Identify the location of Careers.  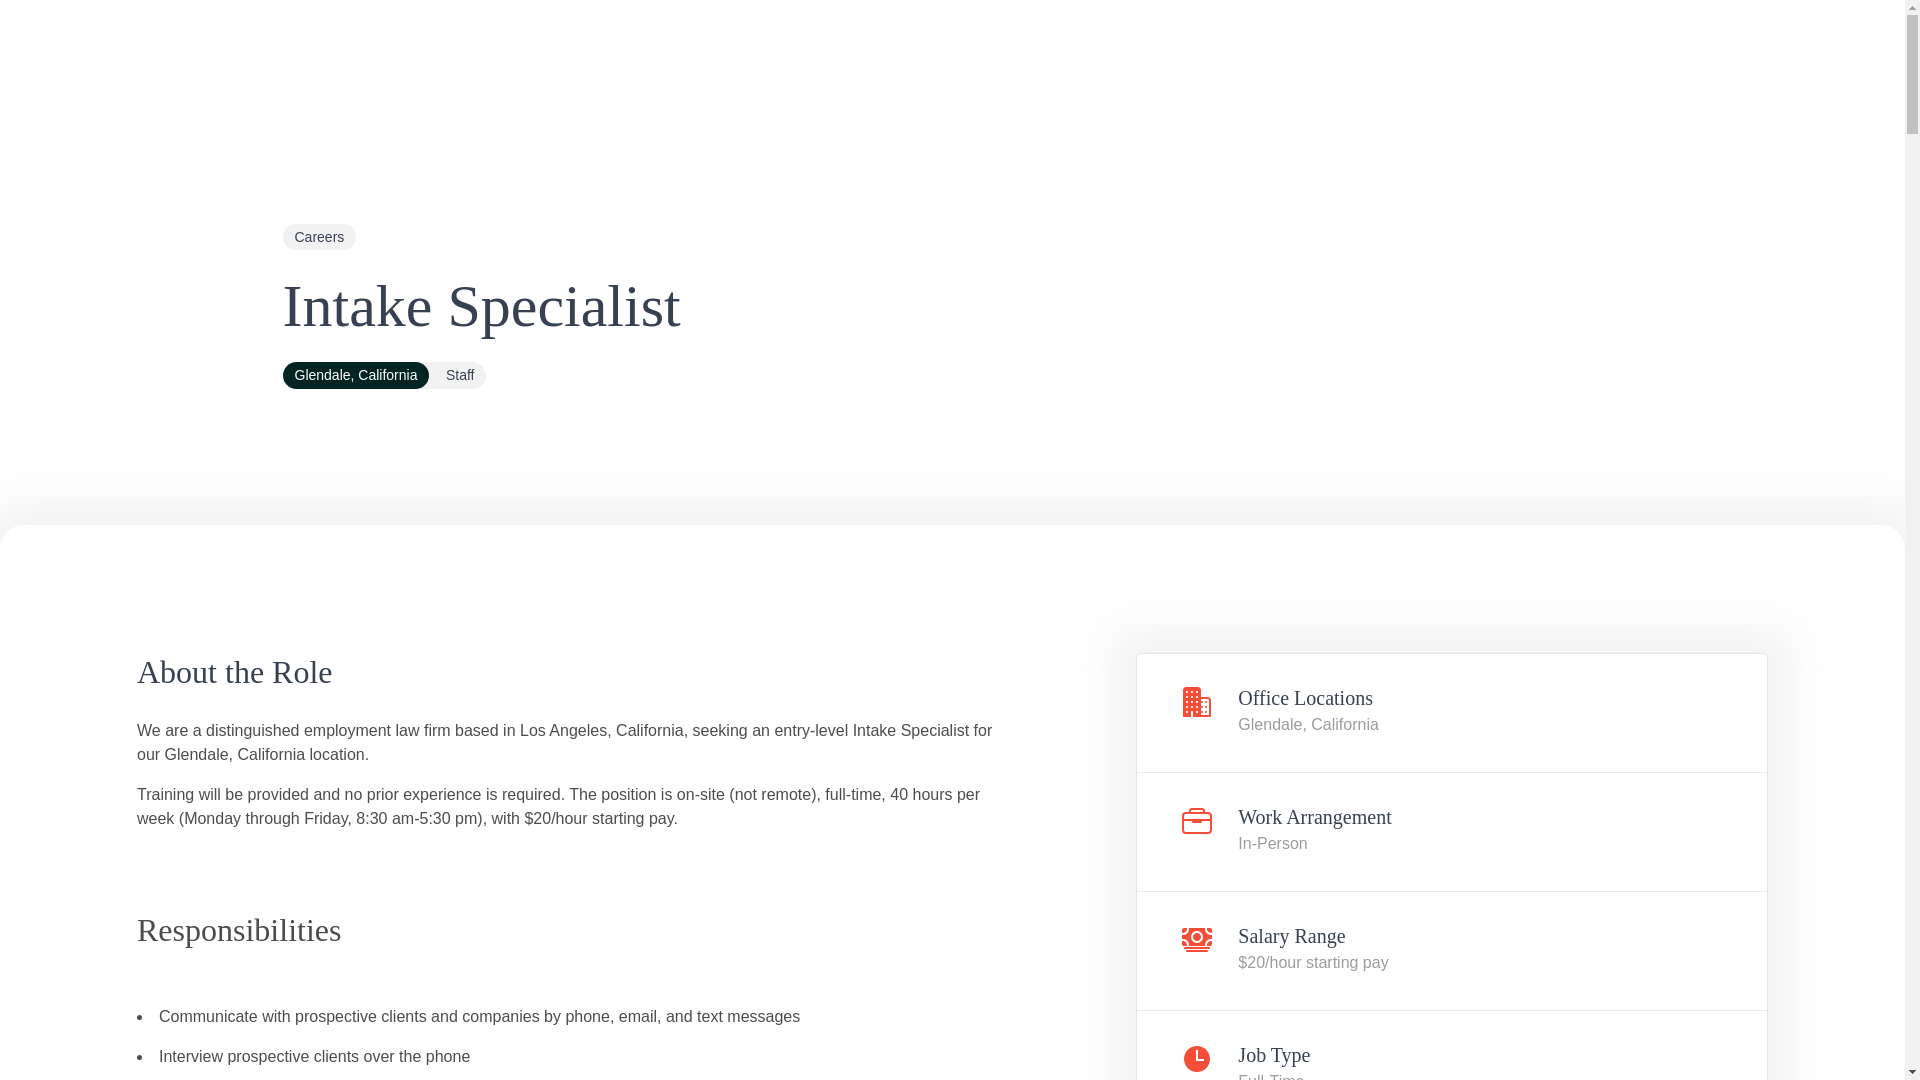
(318, 236).